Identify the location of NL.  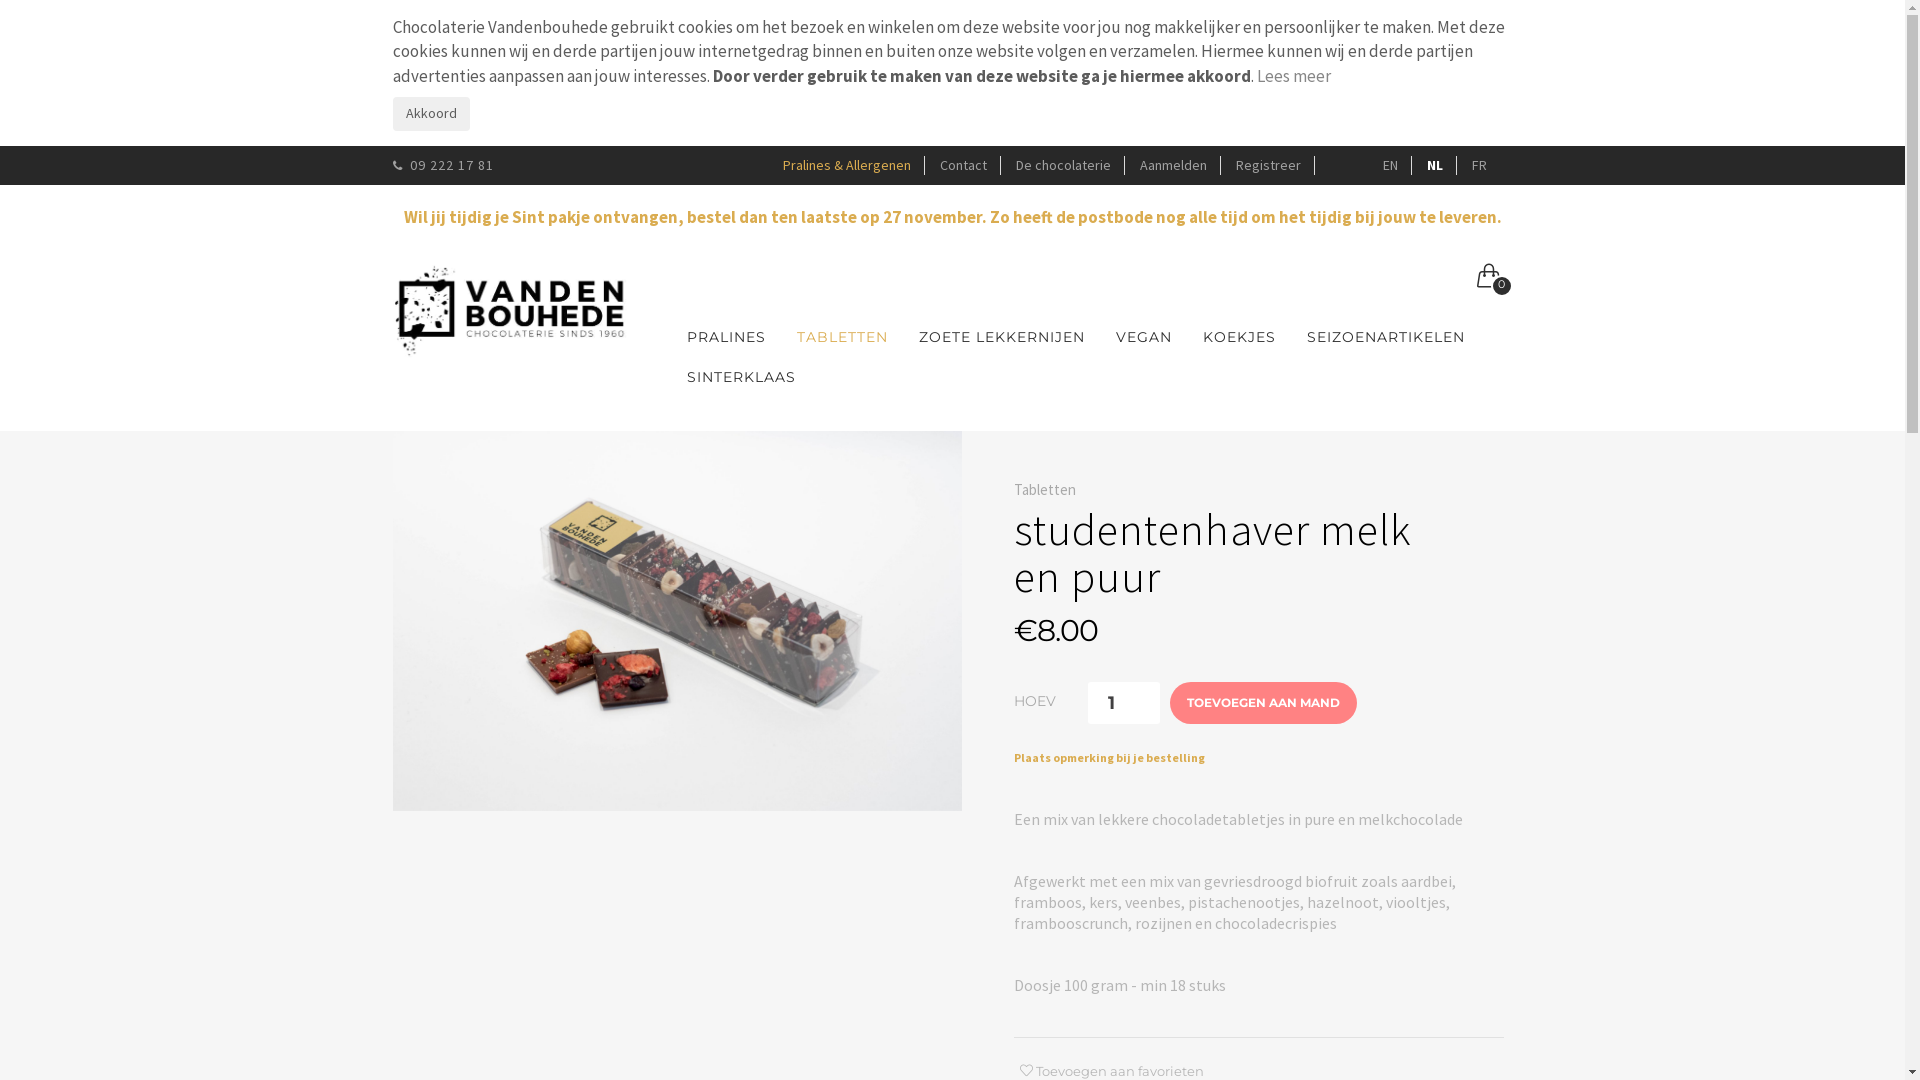
(1434, 164).